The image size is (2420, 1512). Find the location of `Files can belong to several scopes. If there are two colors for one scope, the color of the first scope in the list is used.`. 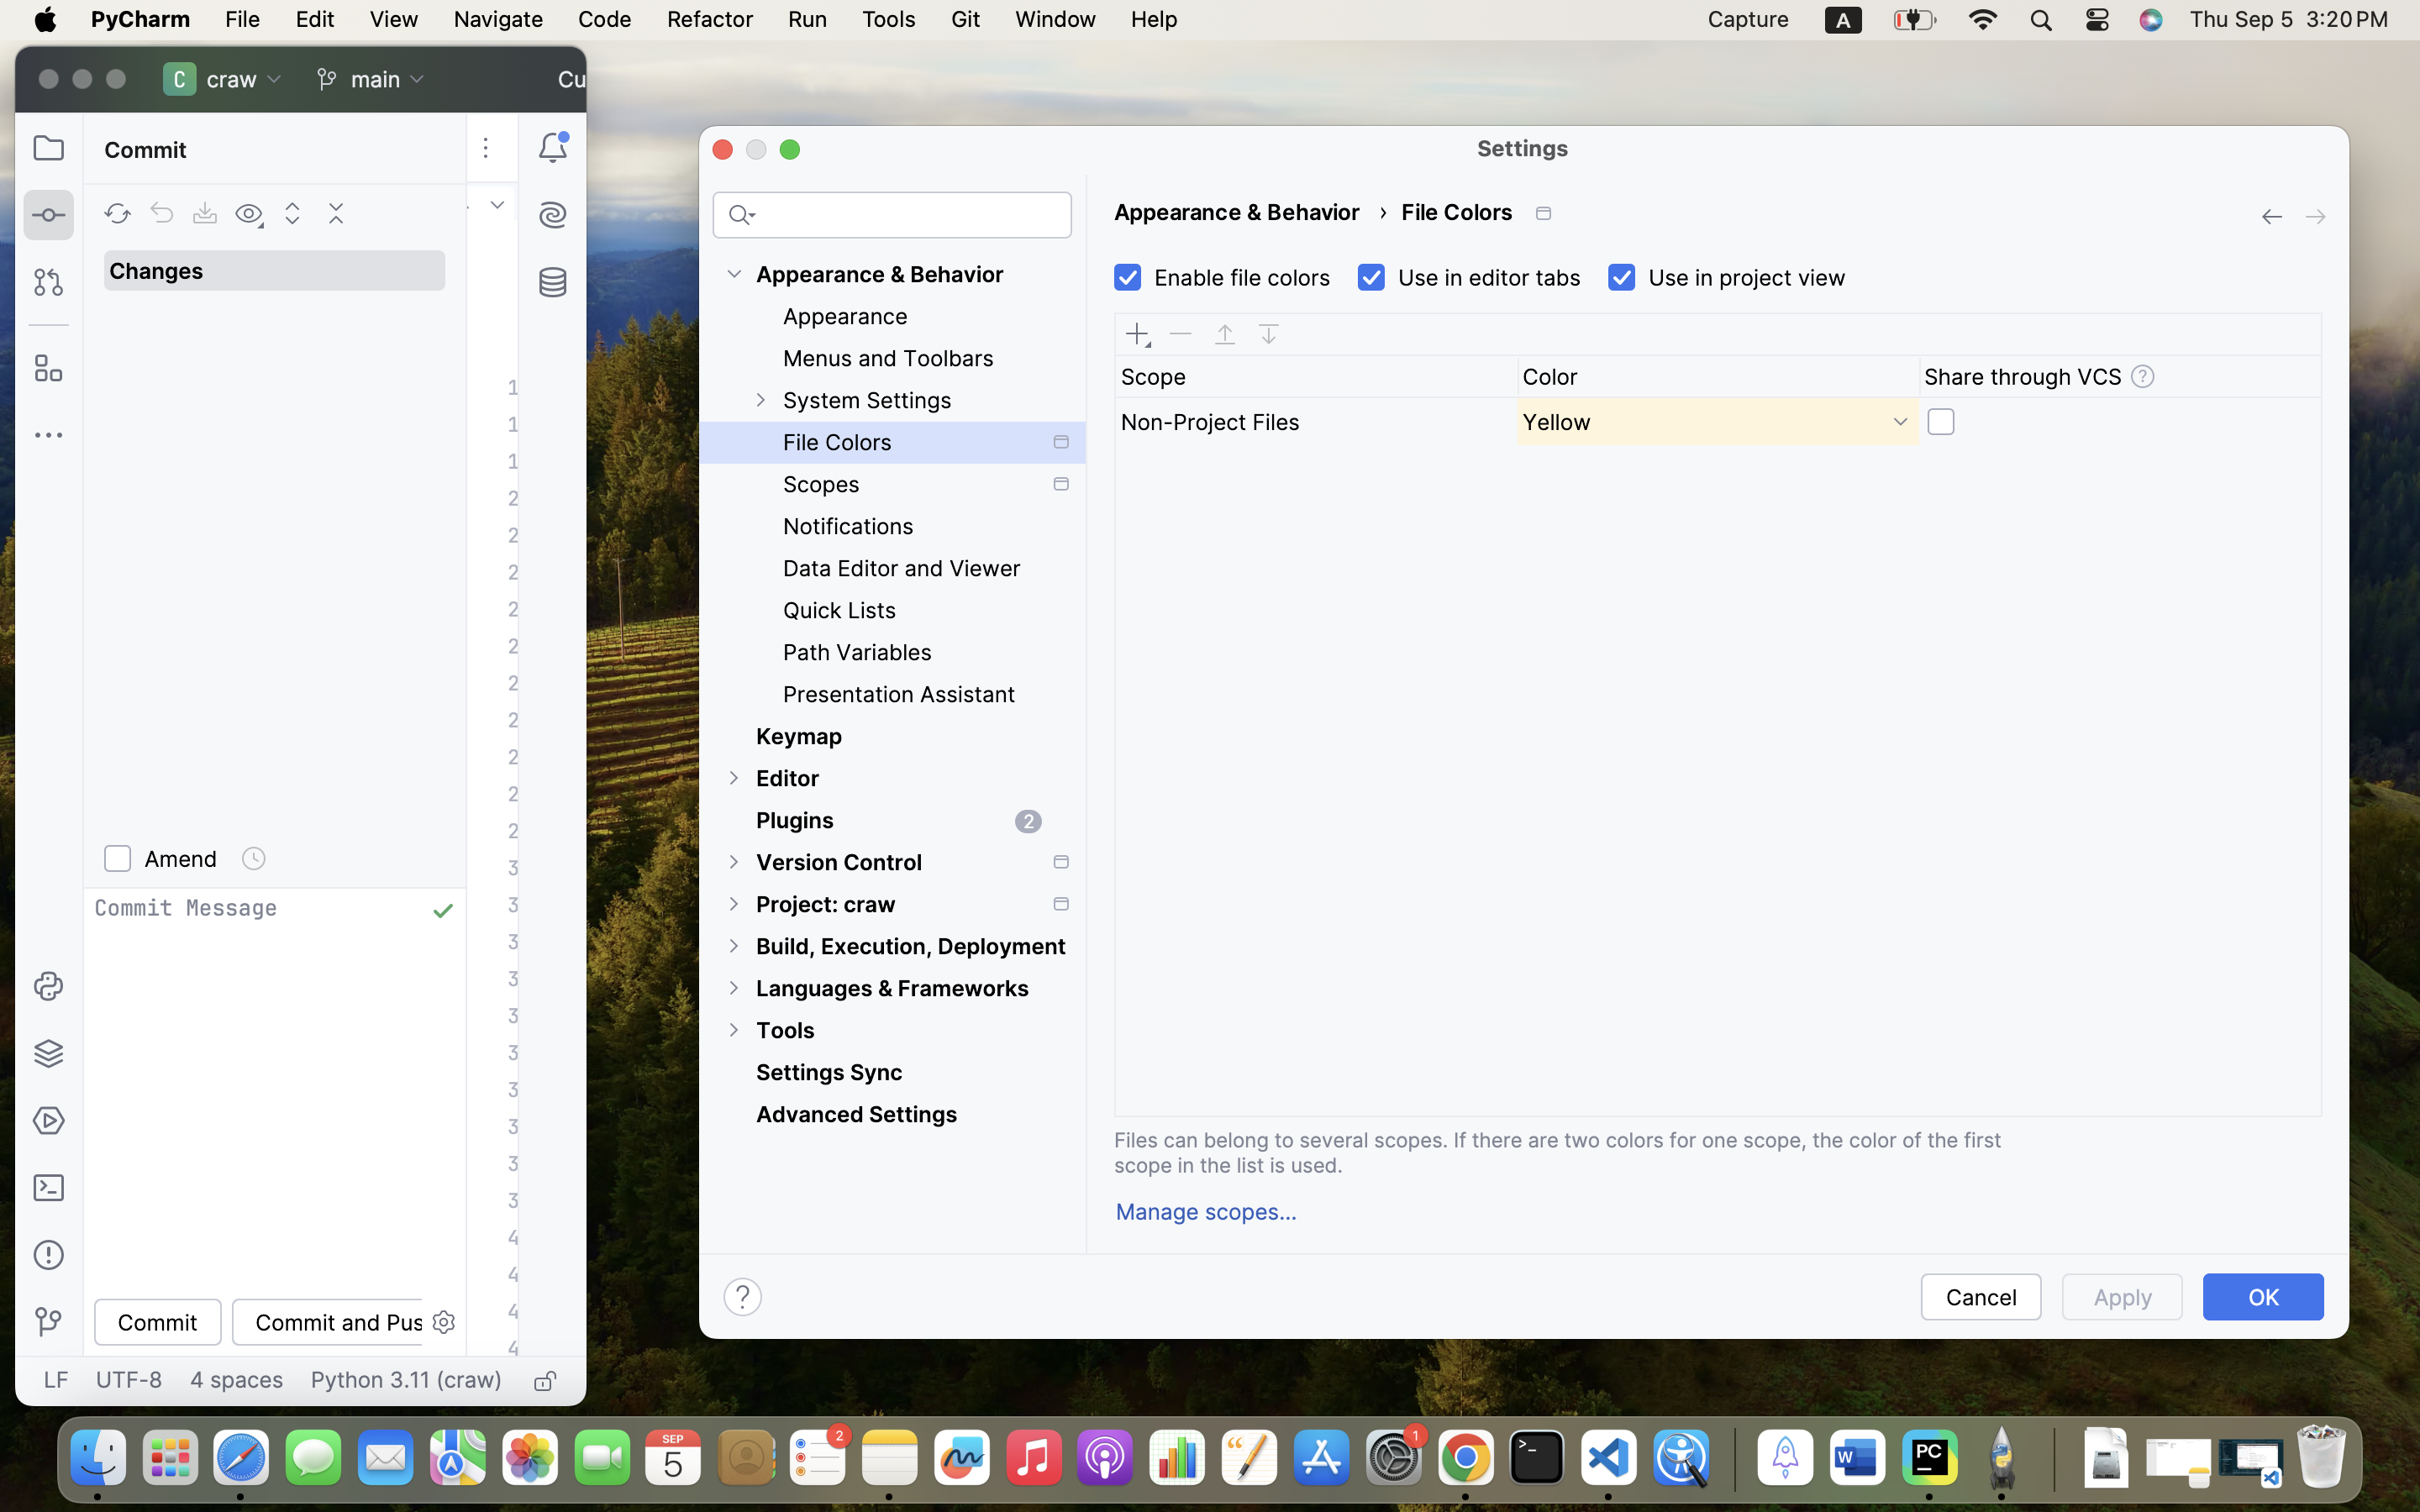

Files can belong to several scopes. If there are two colors for one scope, the color of the first scope in the list is used. is located at coordinates (1585, 1152).